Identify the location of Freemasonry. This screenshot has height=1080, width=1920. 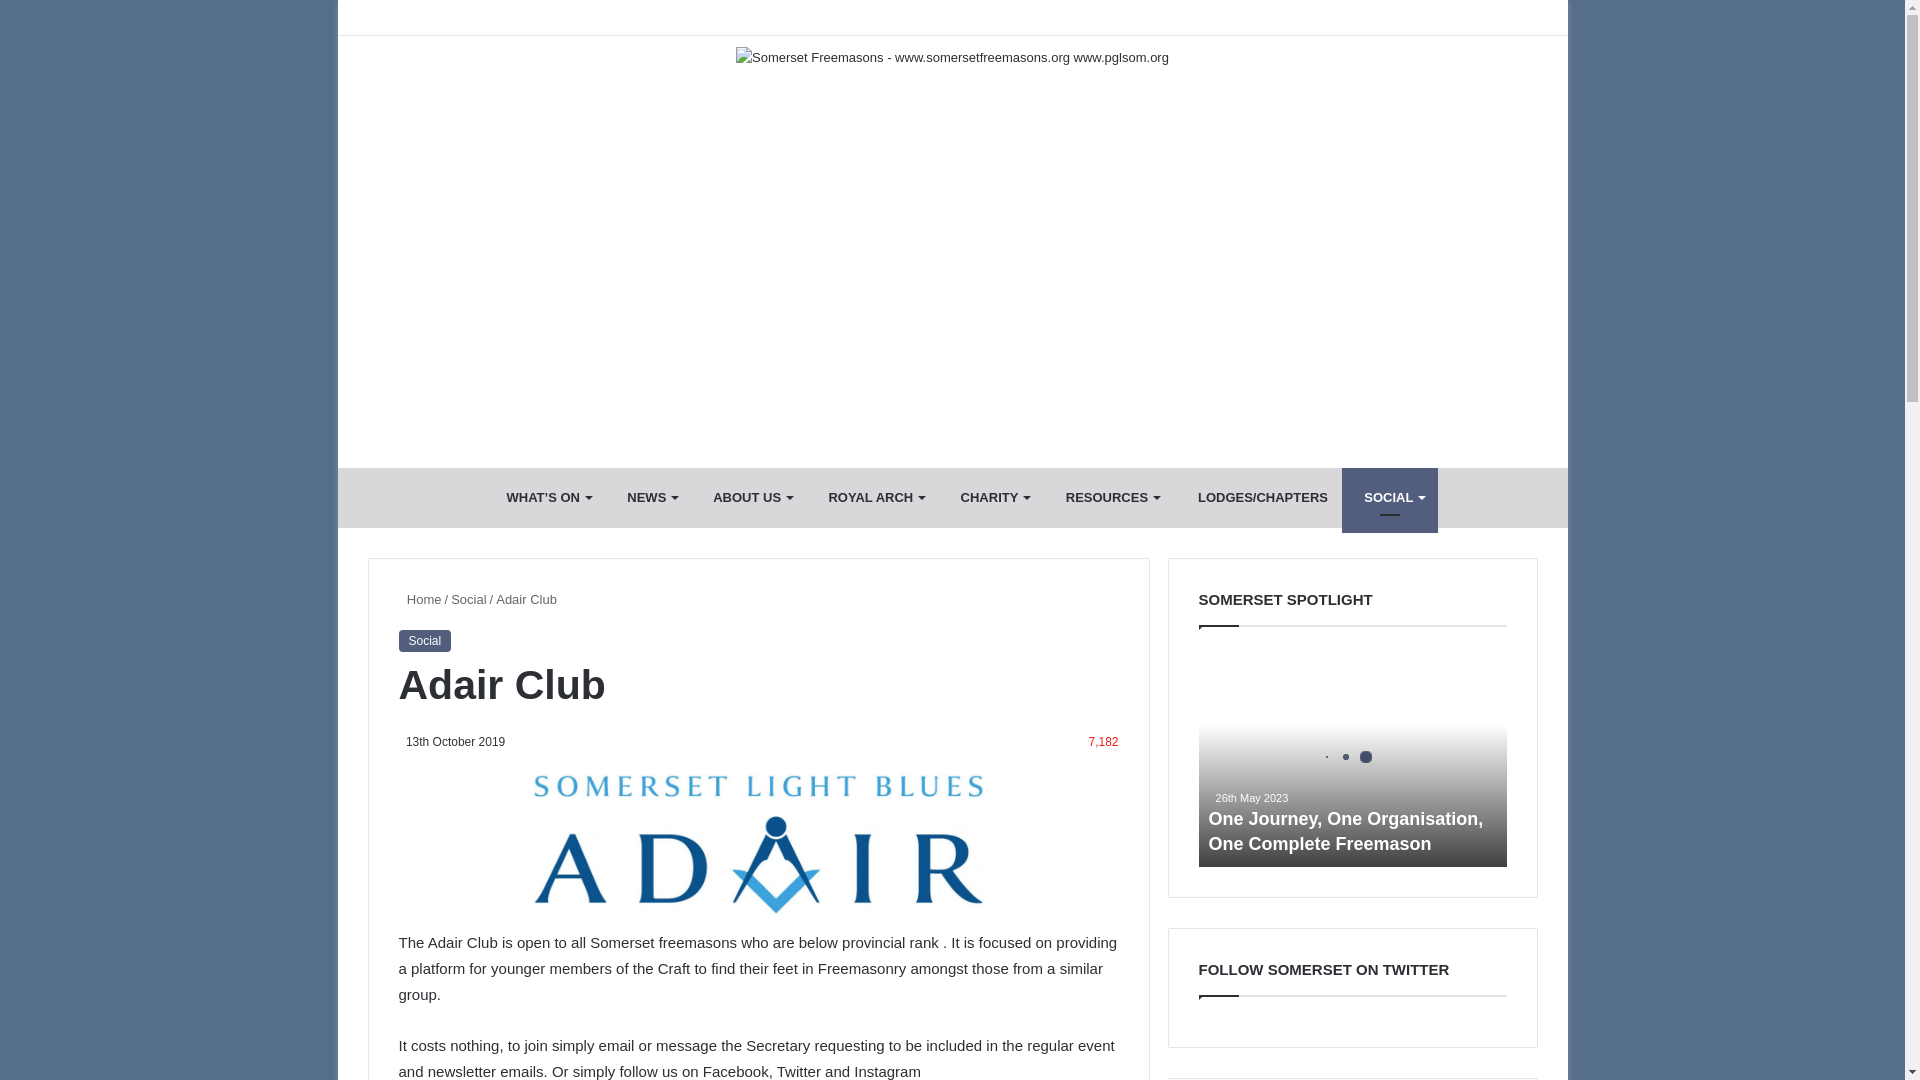
(748, 498).